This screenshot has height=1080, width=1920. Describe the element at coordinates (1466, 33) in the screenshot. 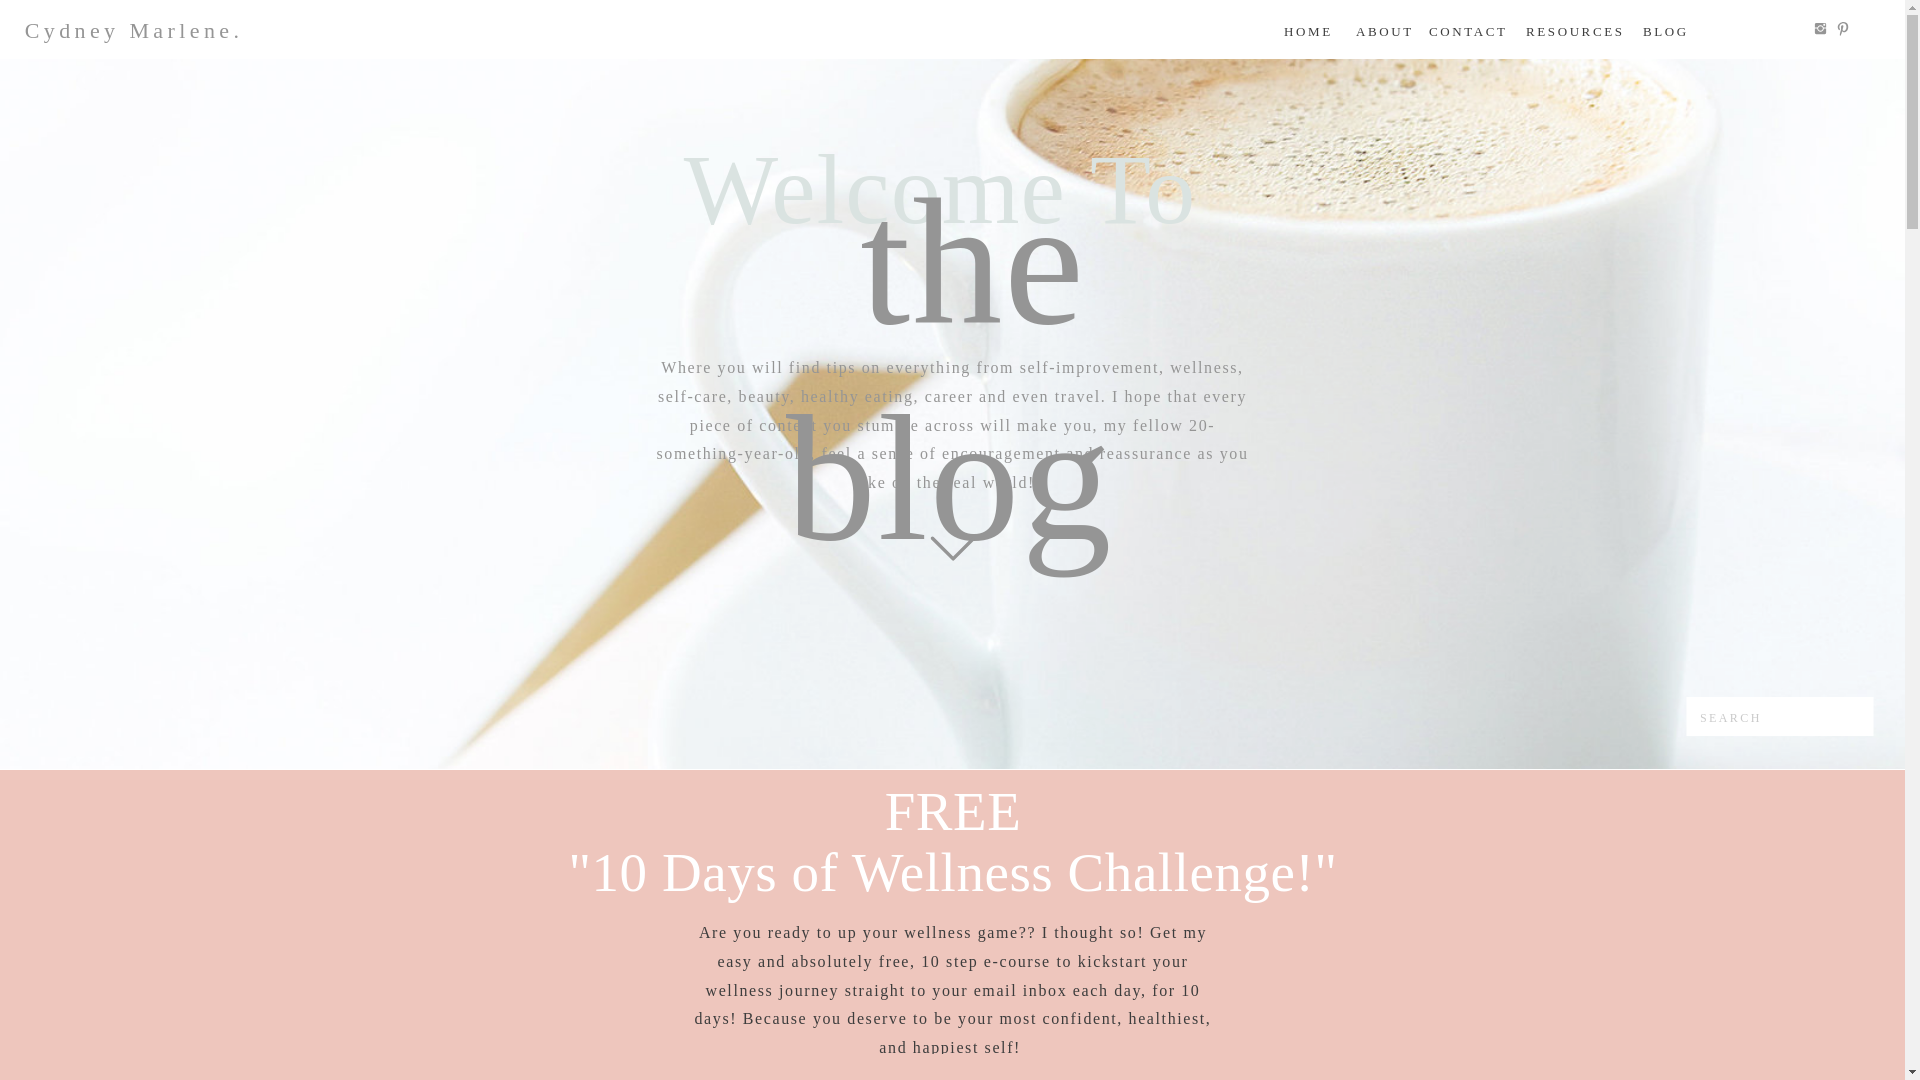

I see `CONTACT` at that location.